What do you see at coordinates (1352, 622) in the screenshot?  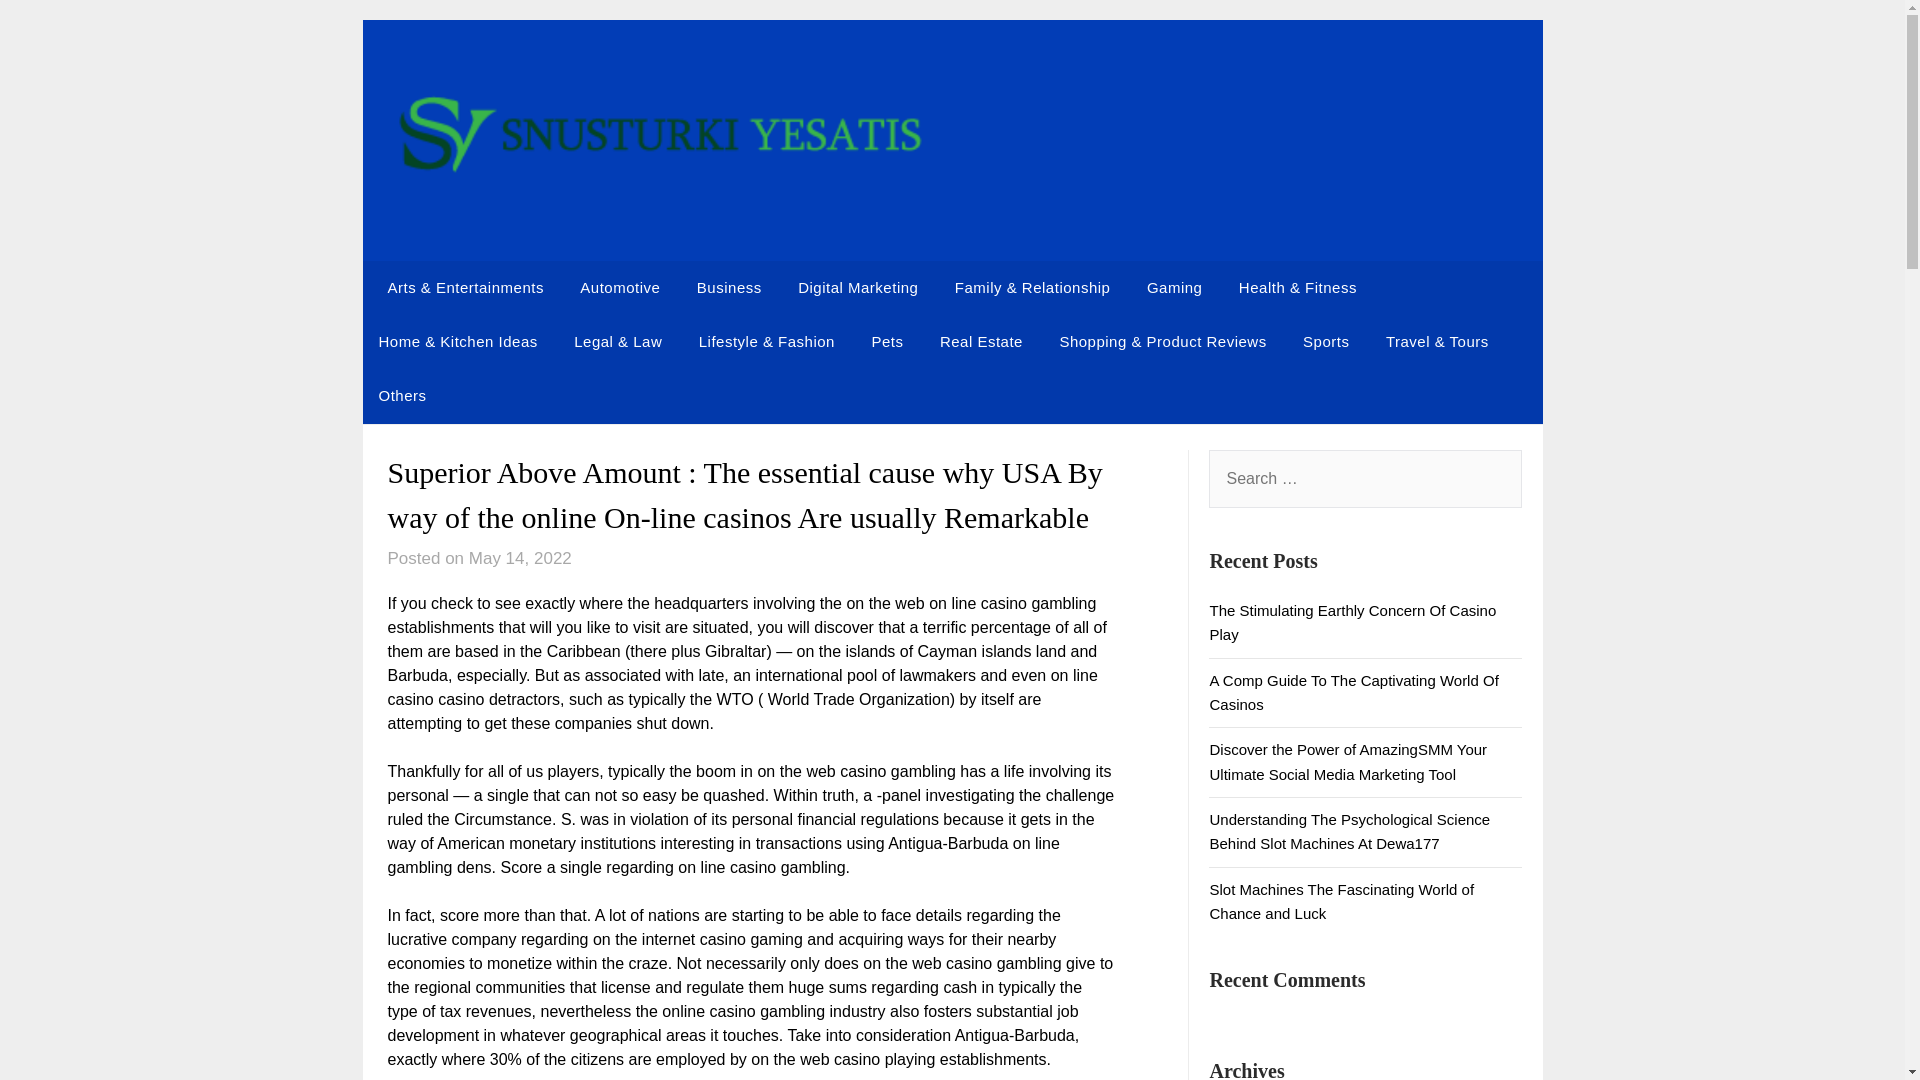 I see `The Stimulating Earthly Concern Of Casino Play` at bounding box center [1352, 622].